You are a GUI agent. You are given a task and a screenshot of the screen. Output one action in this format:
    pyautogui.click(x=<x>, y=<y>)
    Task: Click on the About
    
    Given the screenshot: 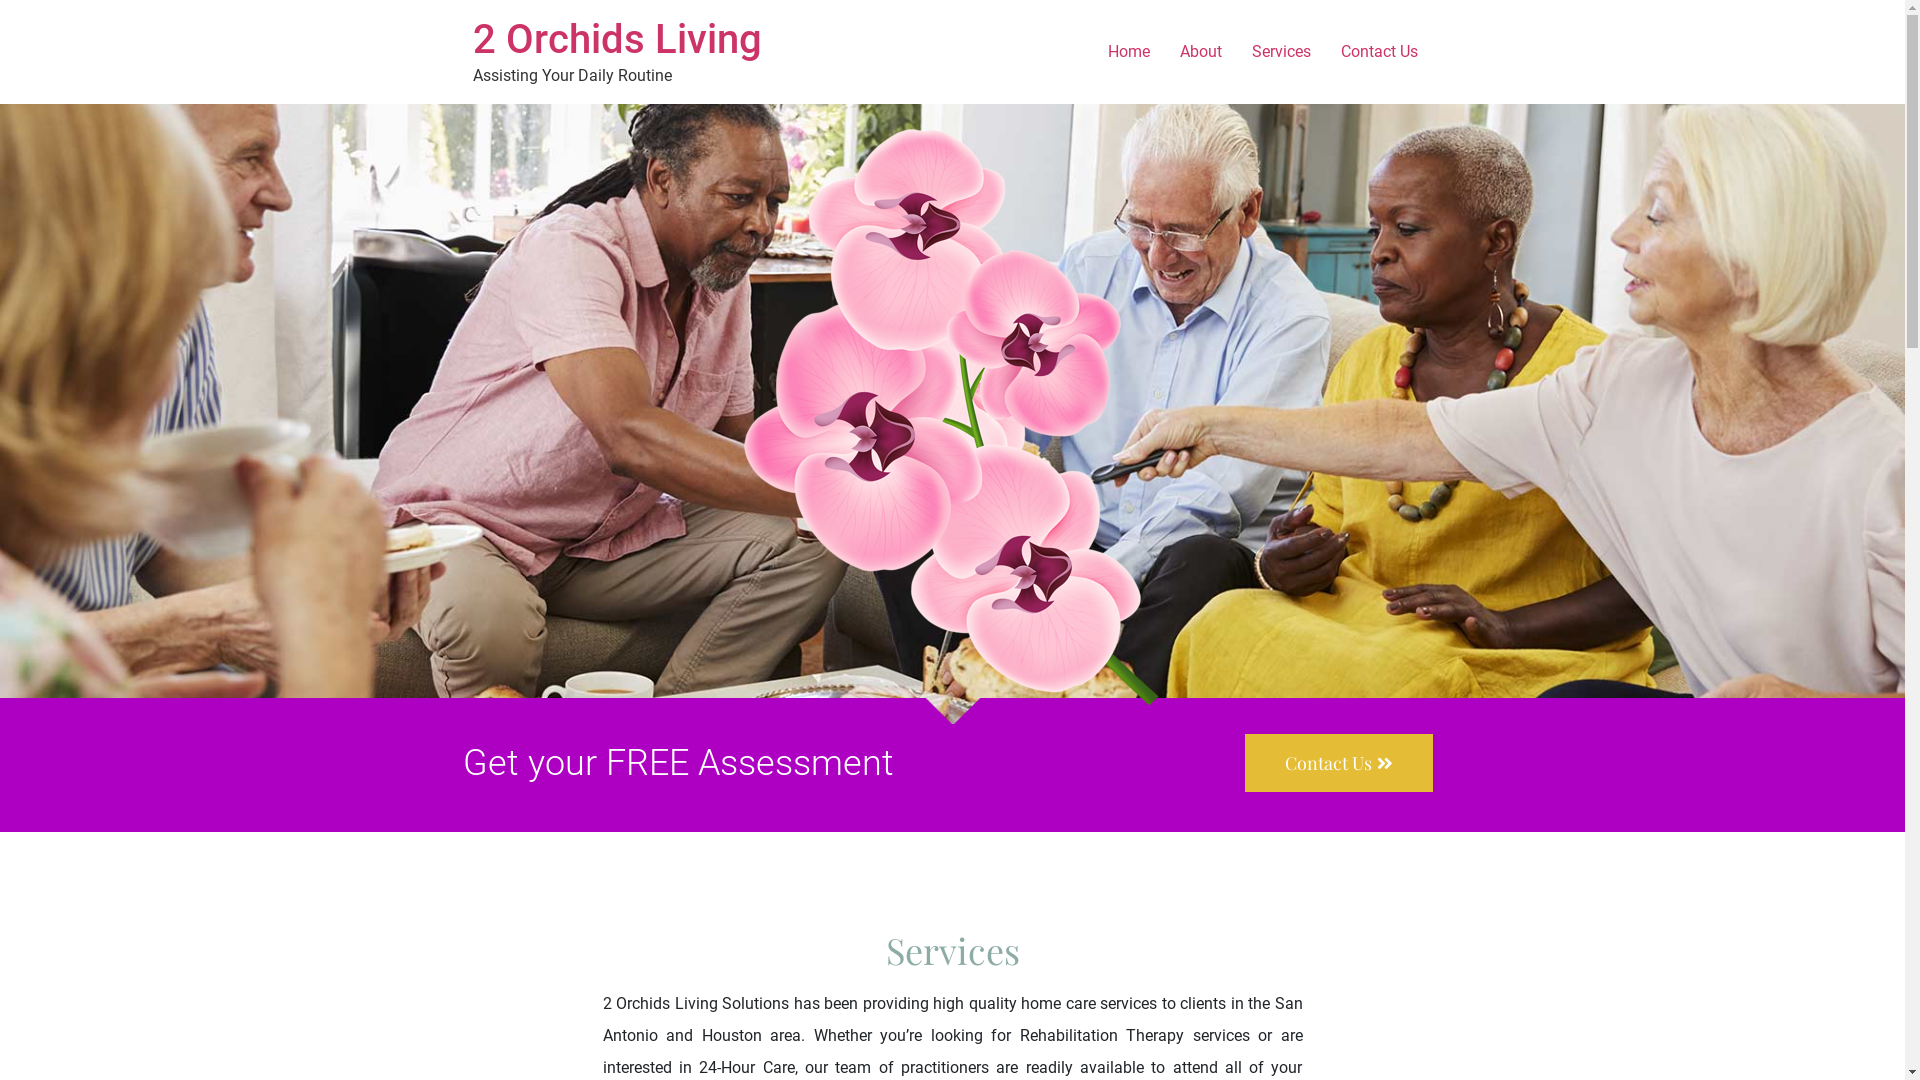 What is the action you would take?
    pyautogui.click(x=1200, y=52)
    